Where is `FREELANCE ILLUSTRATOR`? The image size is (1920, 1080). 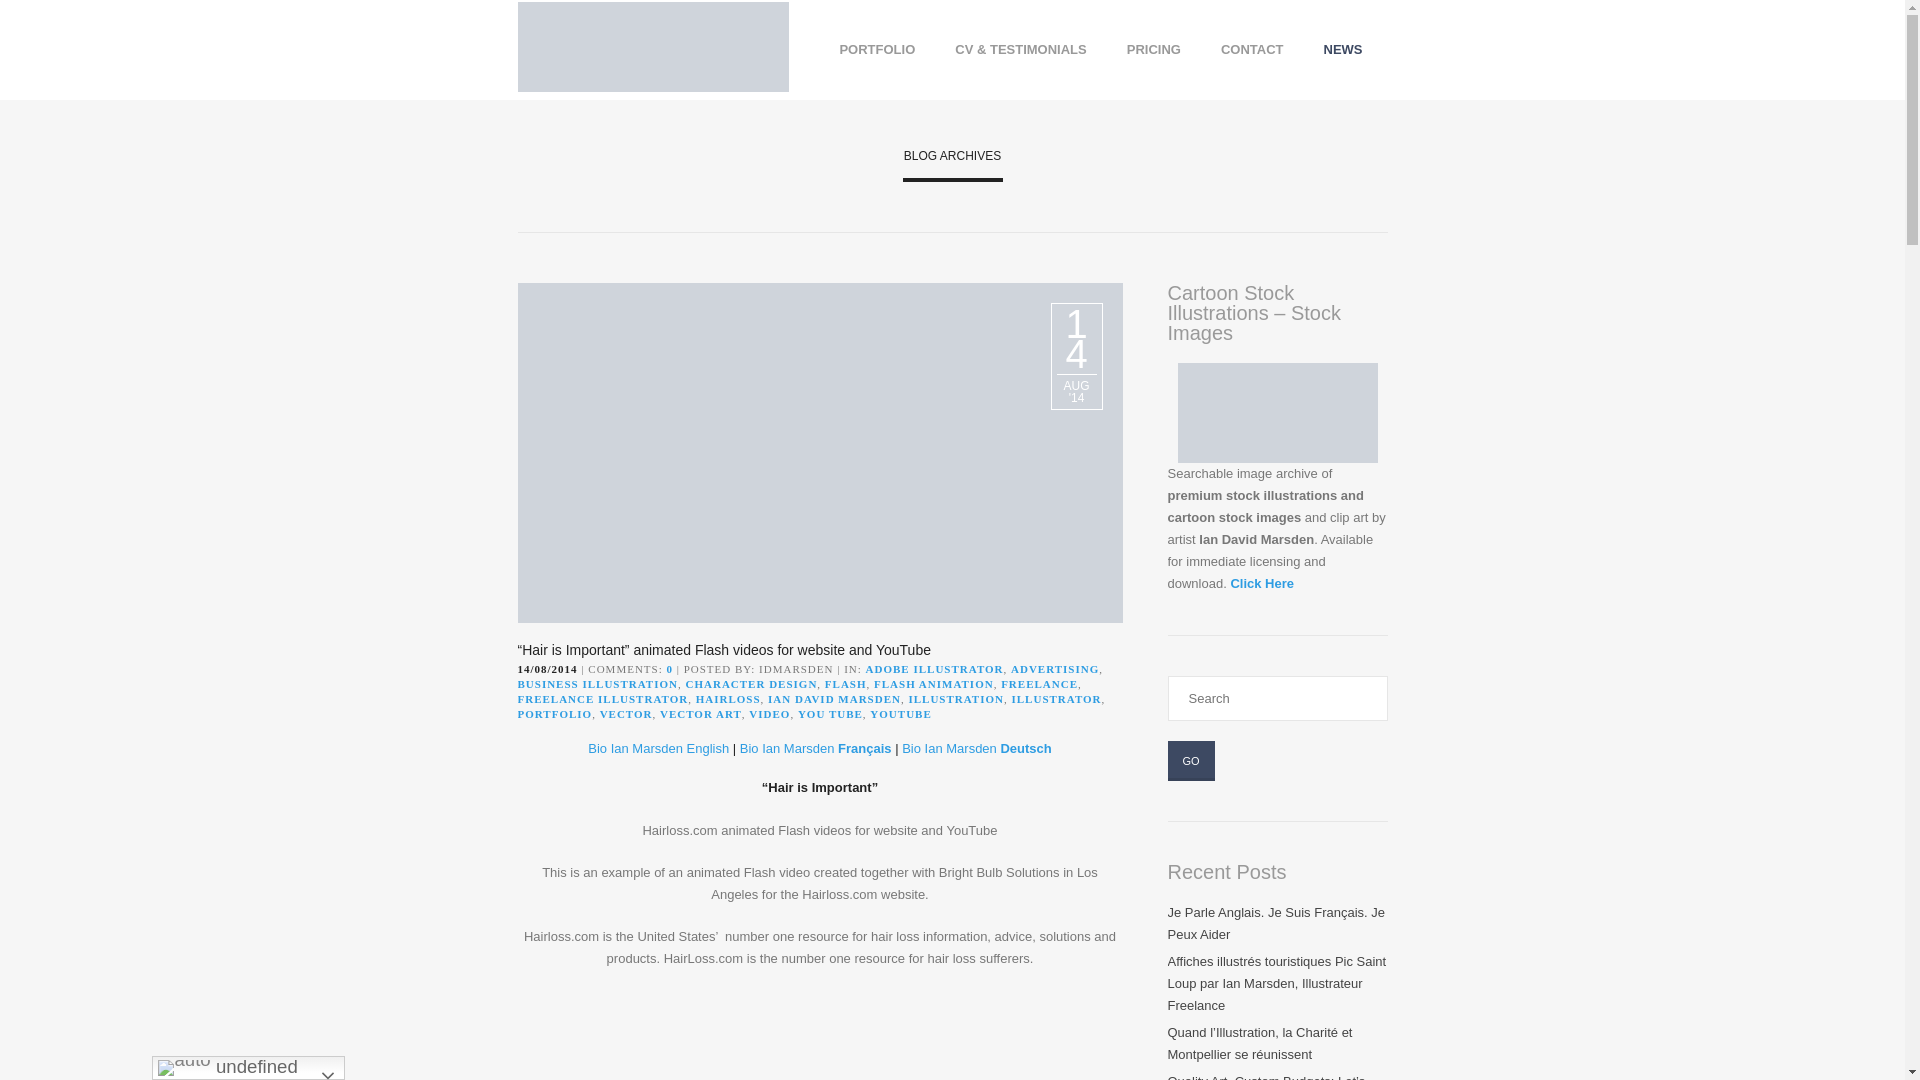 FREELANCE ILLUSTRATOR is located at coordinates (604, 699).